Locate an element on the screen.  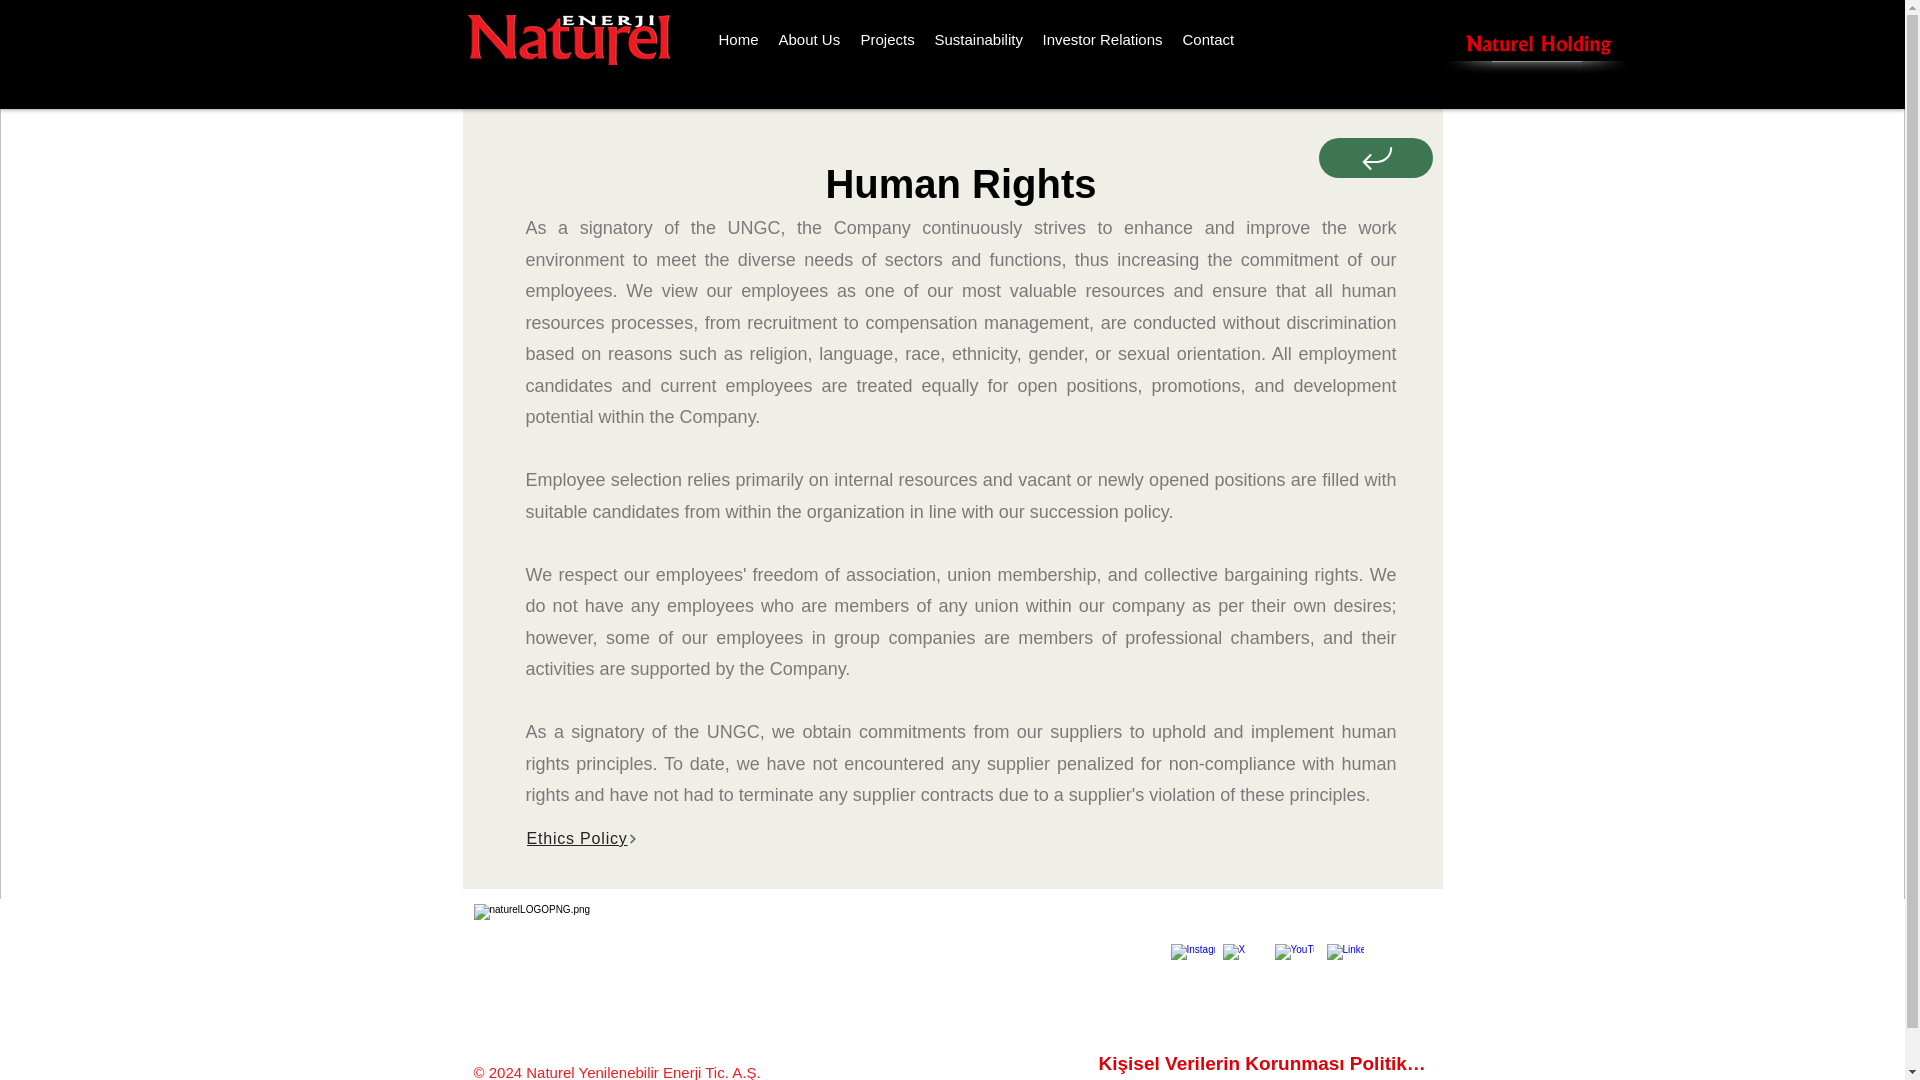
Projects is located at coordinates (886, 40).